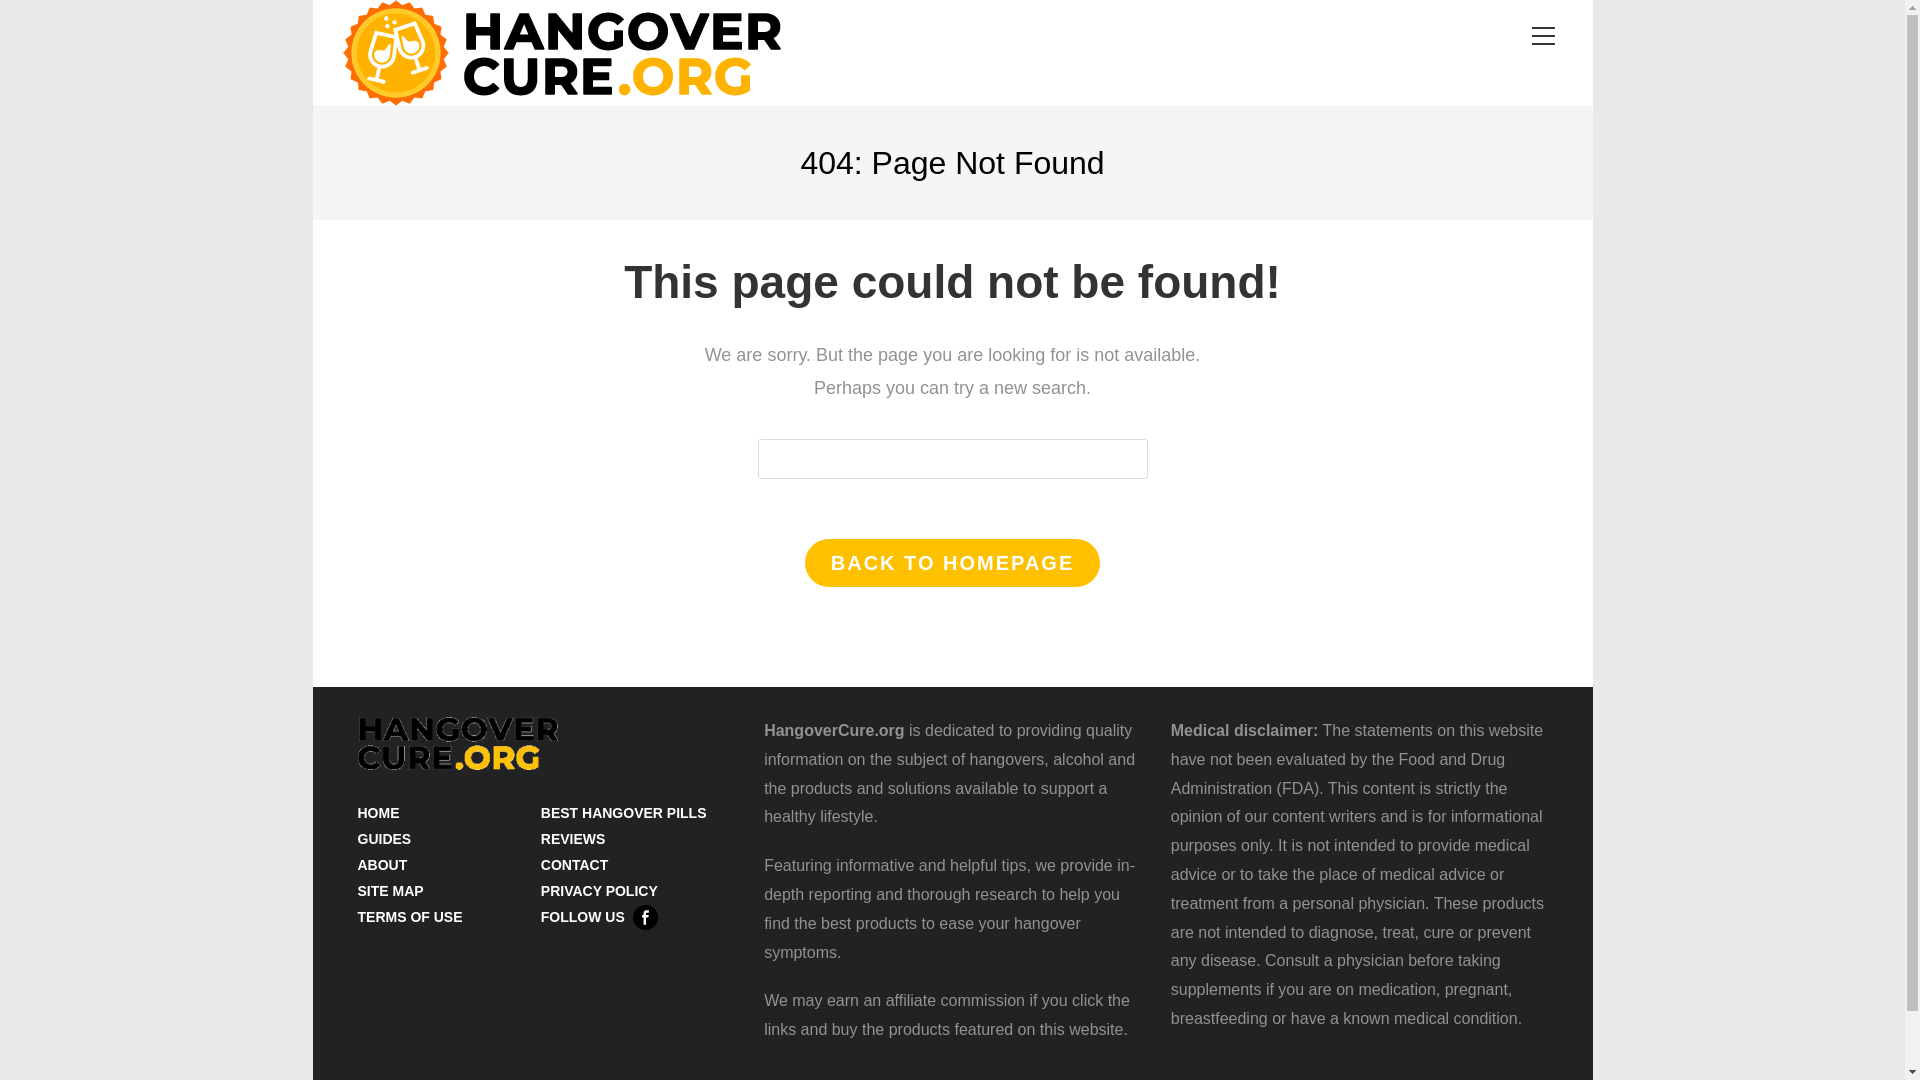  Describe the element at coordinates (600, 916) in the screenshot. I see `FOLLOW US` at that location.